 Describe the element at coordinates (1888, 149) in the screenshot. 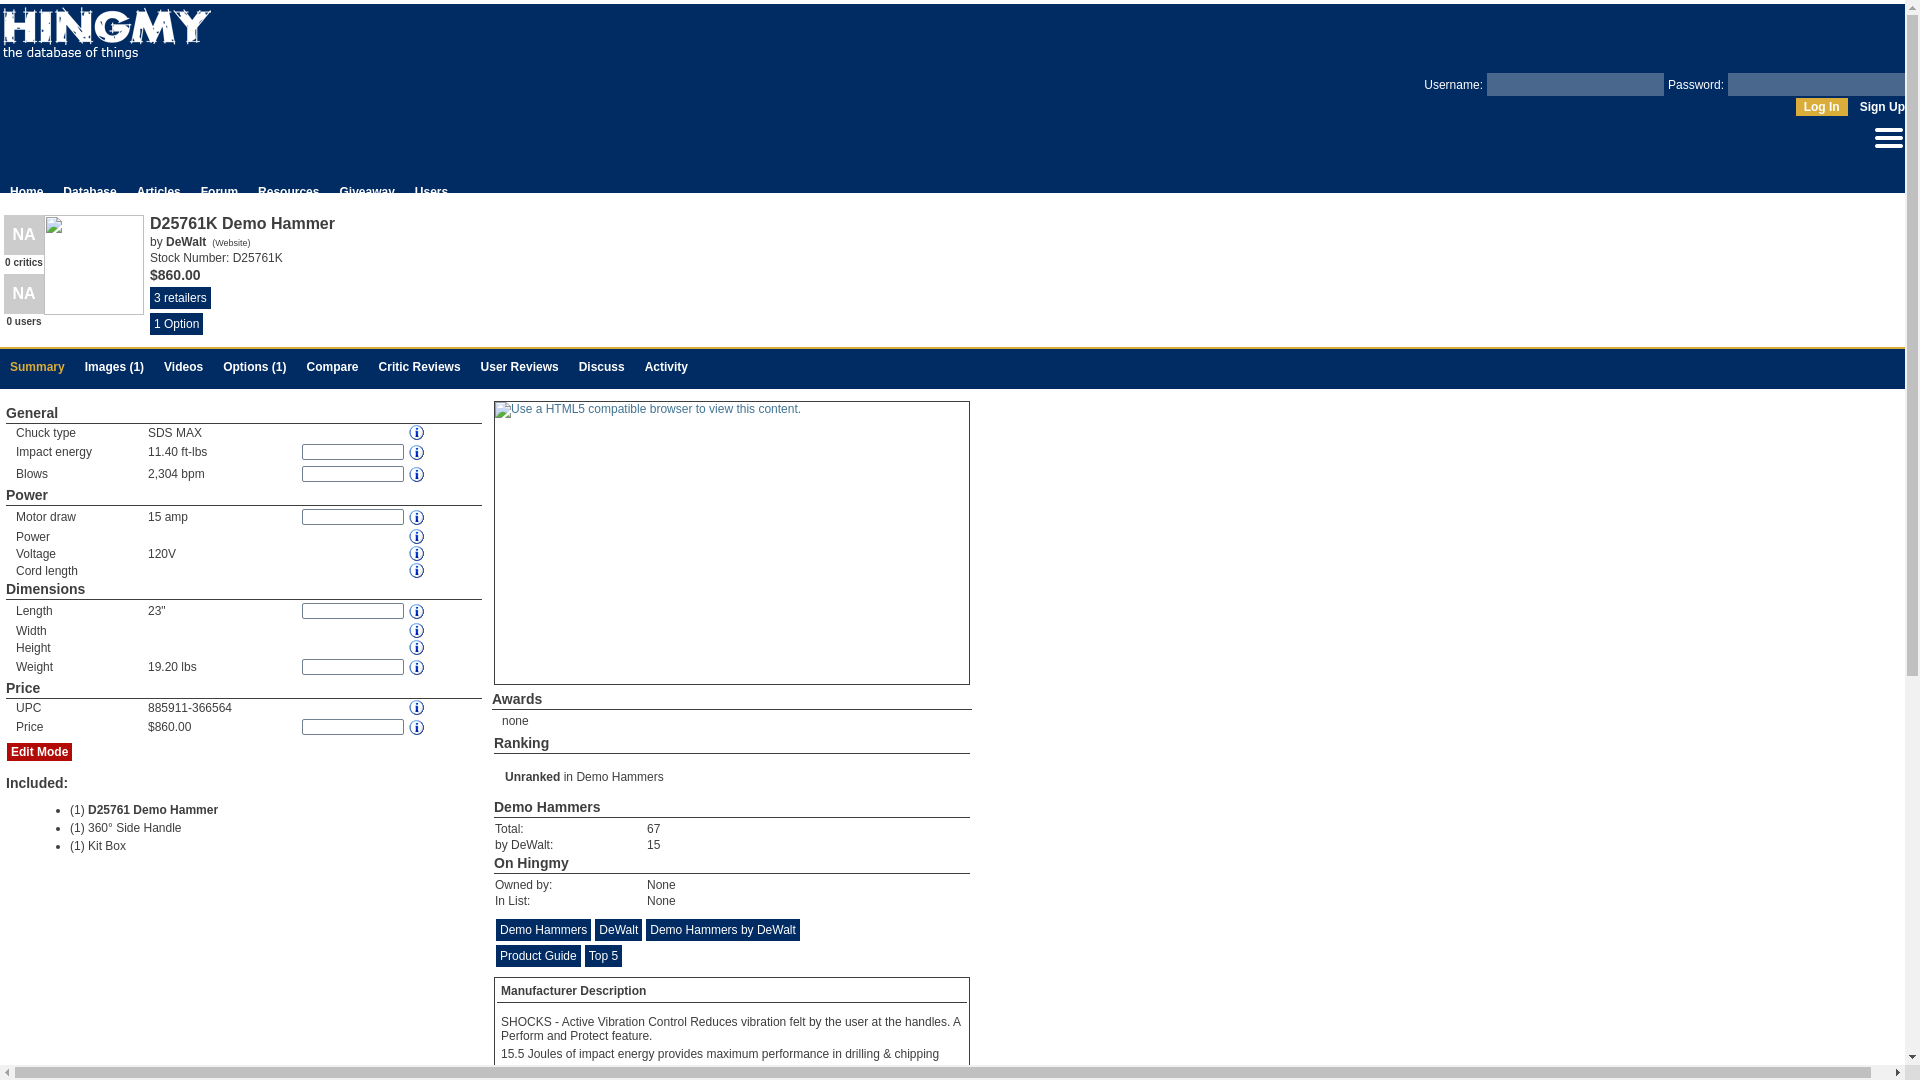

I see `Resources` at that location.